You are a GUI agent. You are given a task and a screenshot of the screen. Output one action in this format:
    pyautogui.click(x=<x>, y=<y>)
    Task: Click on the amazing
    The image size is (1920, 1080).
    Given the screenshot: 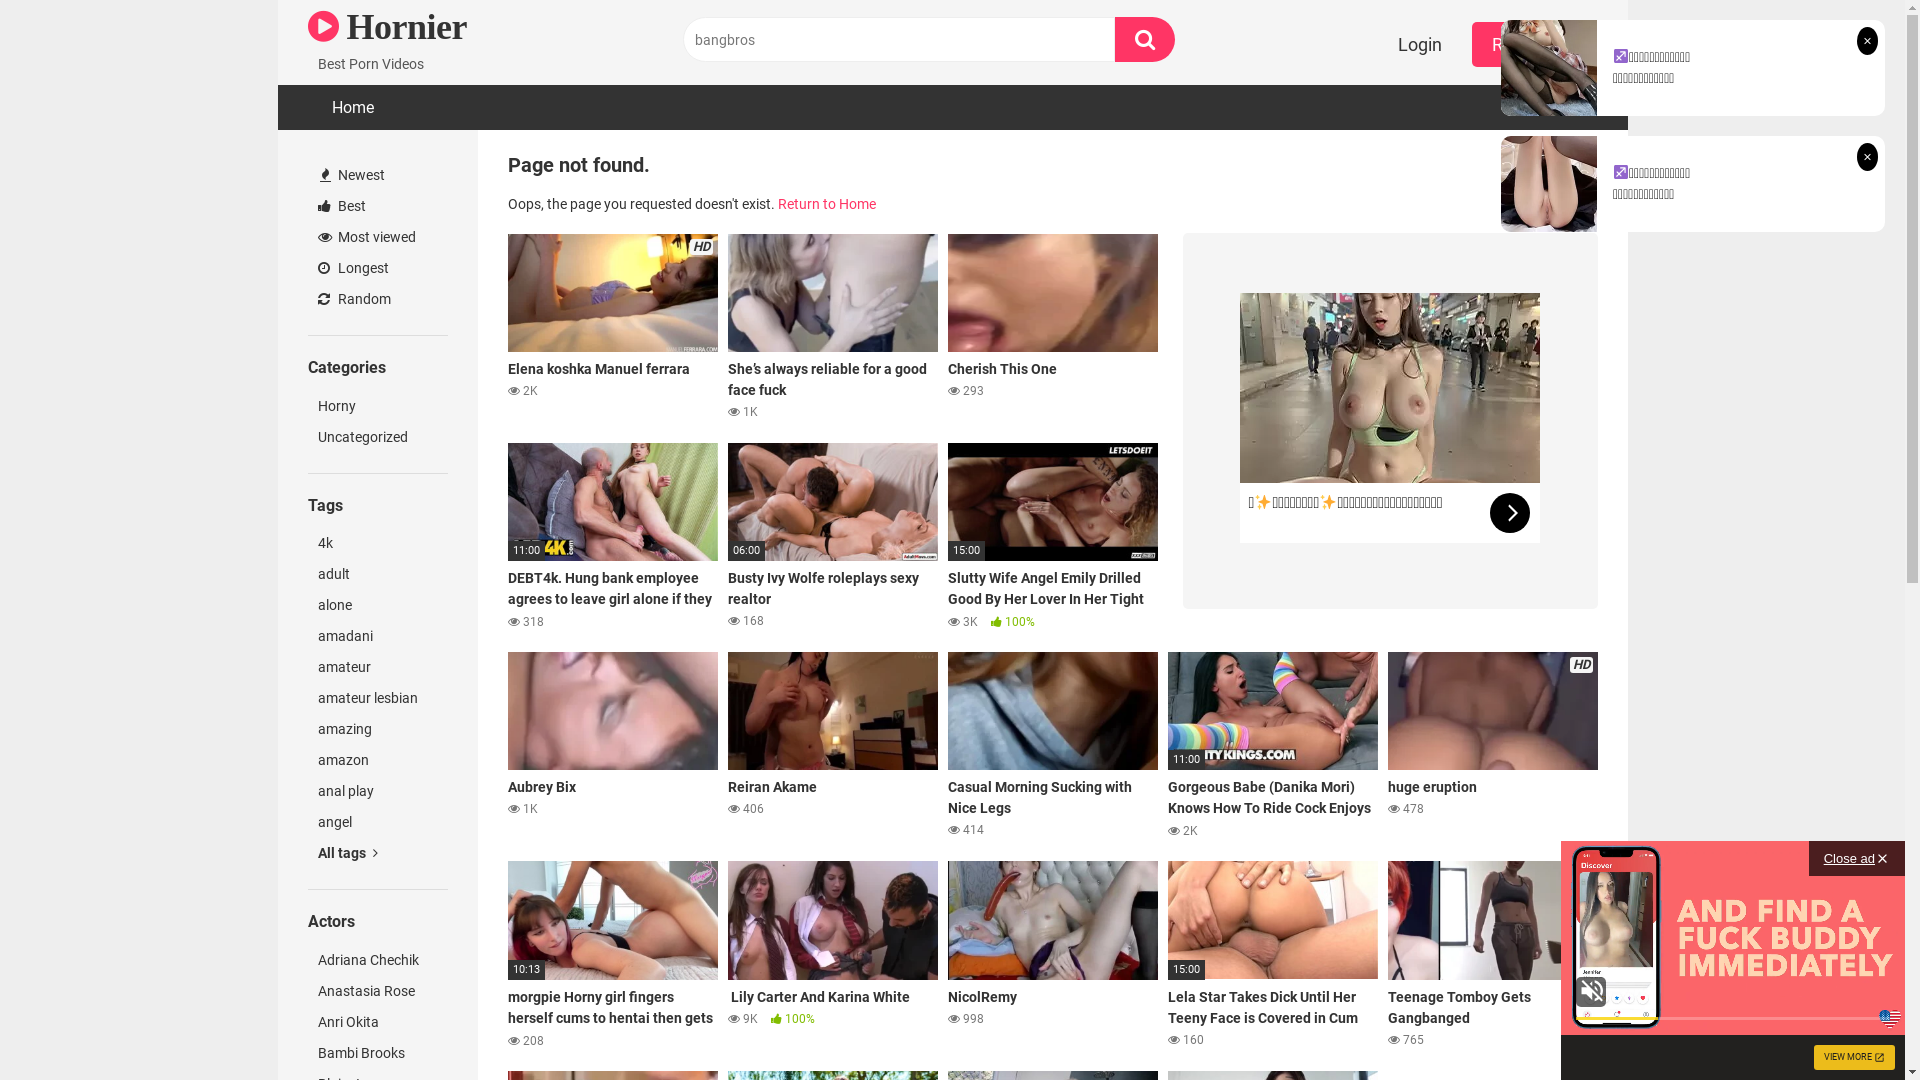 What is the action you would take?
    pyautogui.click(x=378, y=730)
    